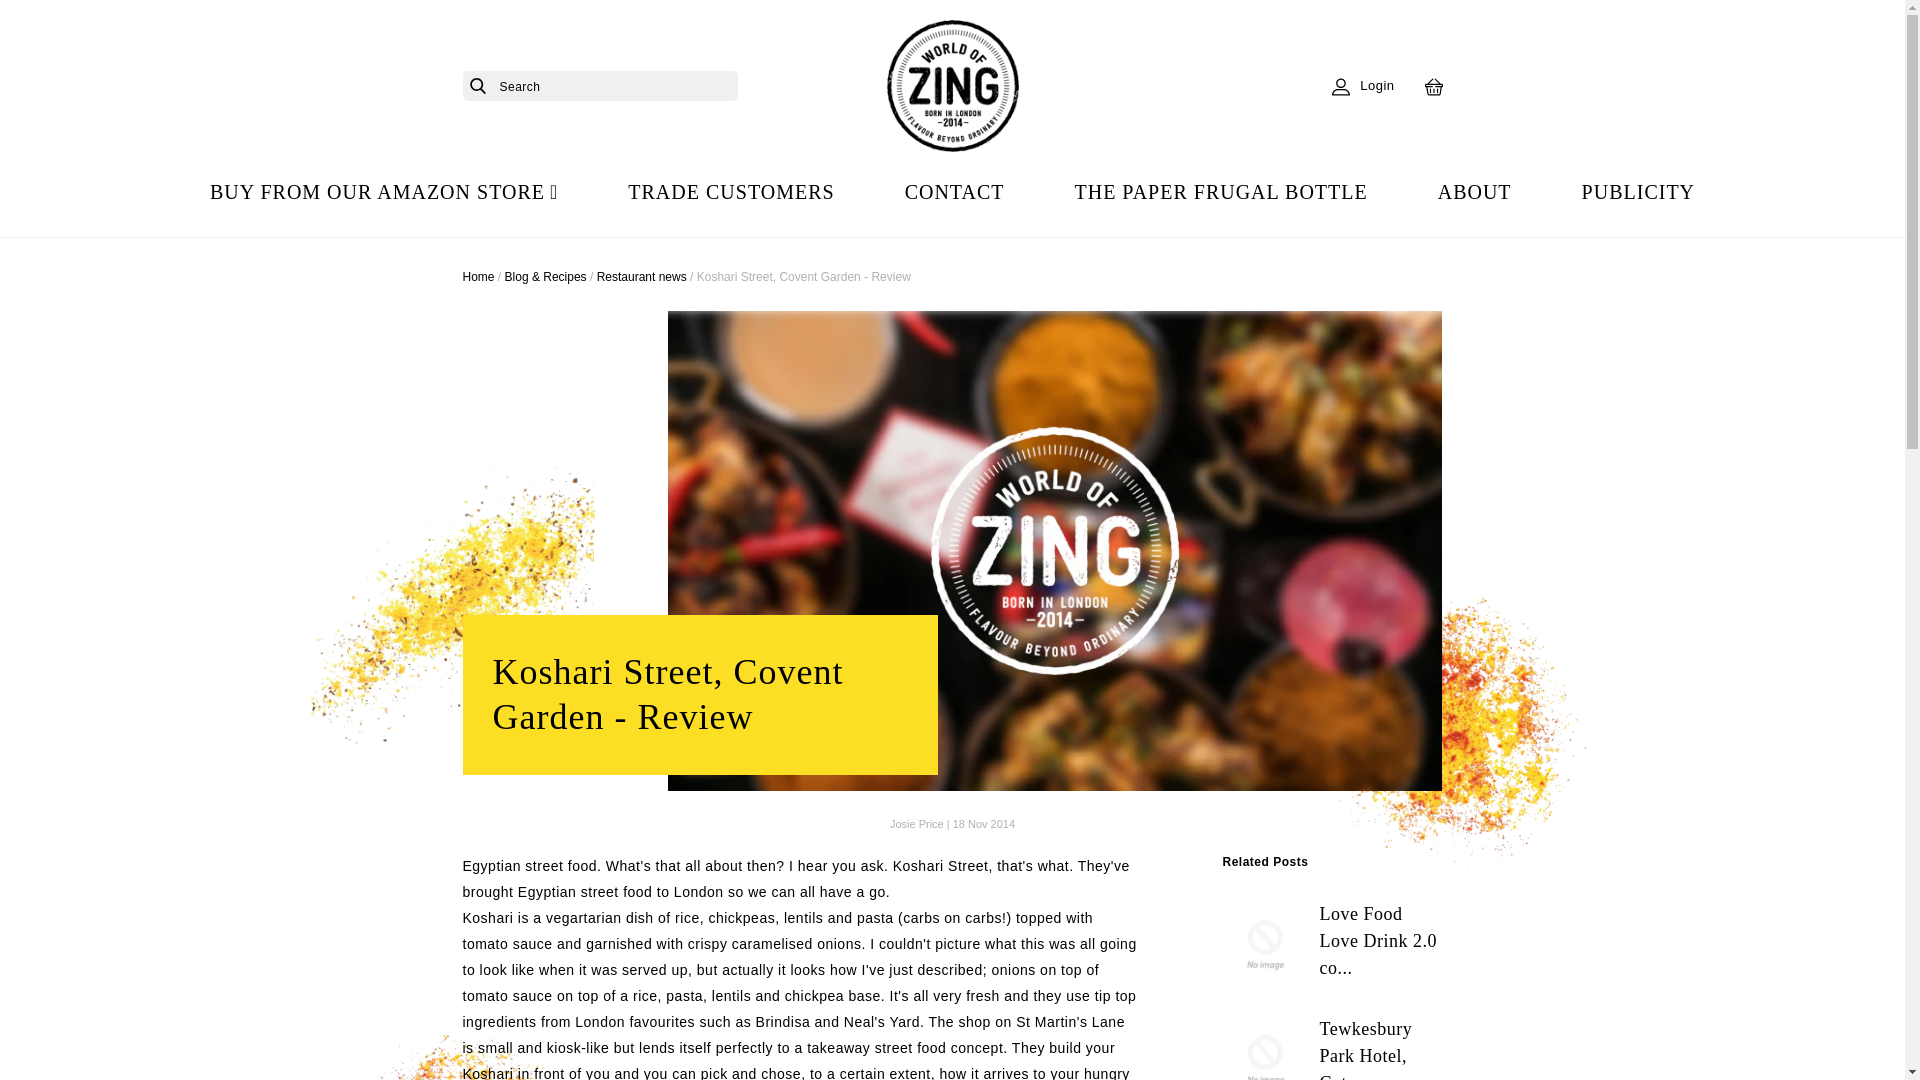 This screenshot has width=1920, height=1080. What do you see at coordinates (730, 192) in the screenshot?
I see `TRADE CUSTOMERS` at bounding box center [730, 192].